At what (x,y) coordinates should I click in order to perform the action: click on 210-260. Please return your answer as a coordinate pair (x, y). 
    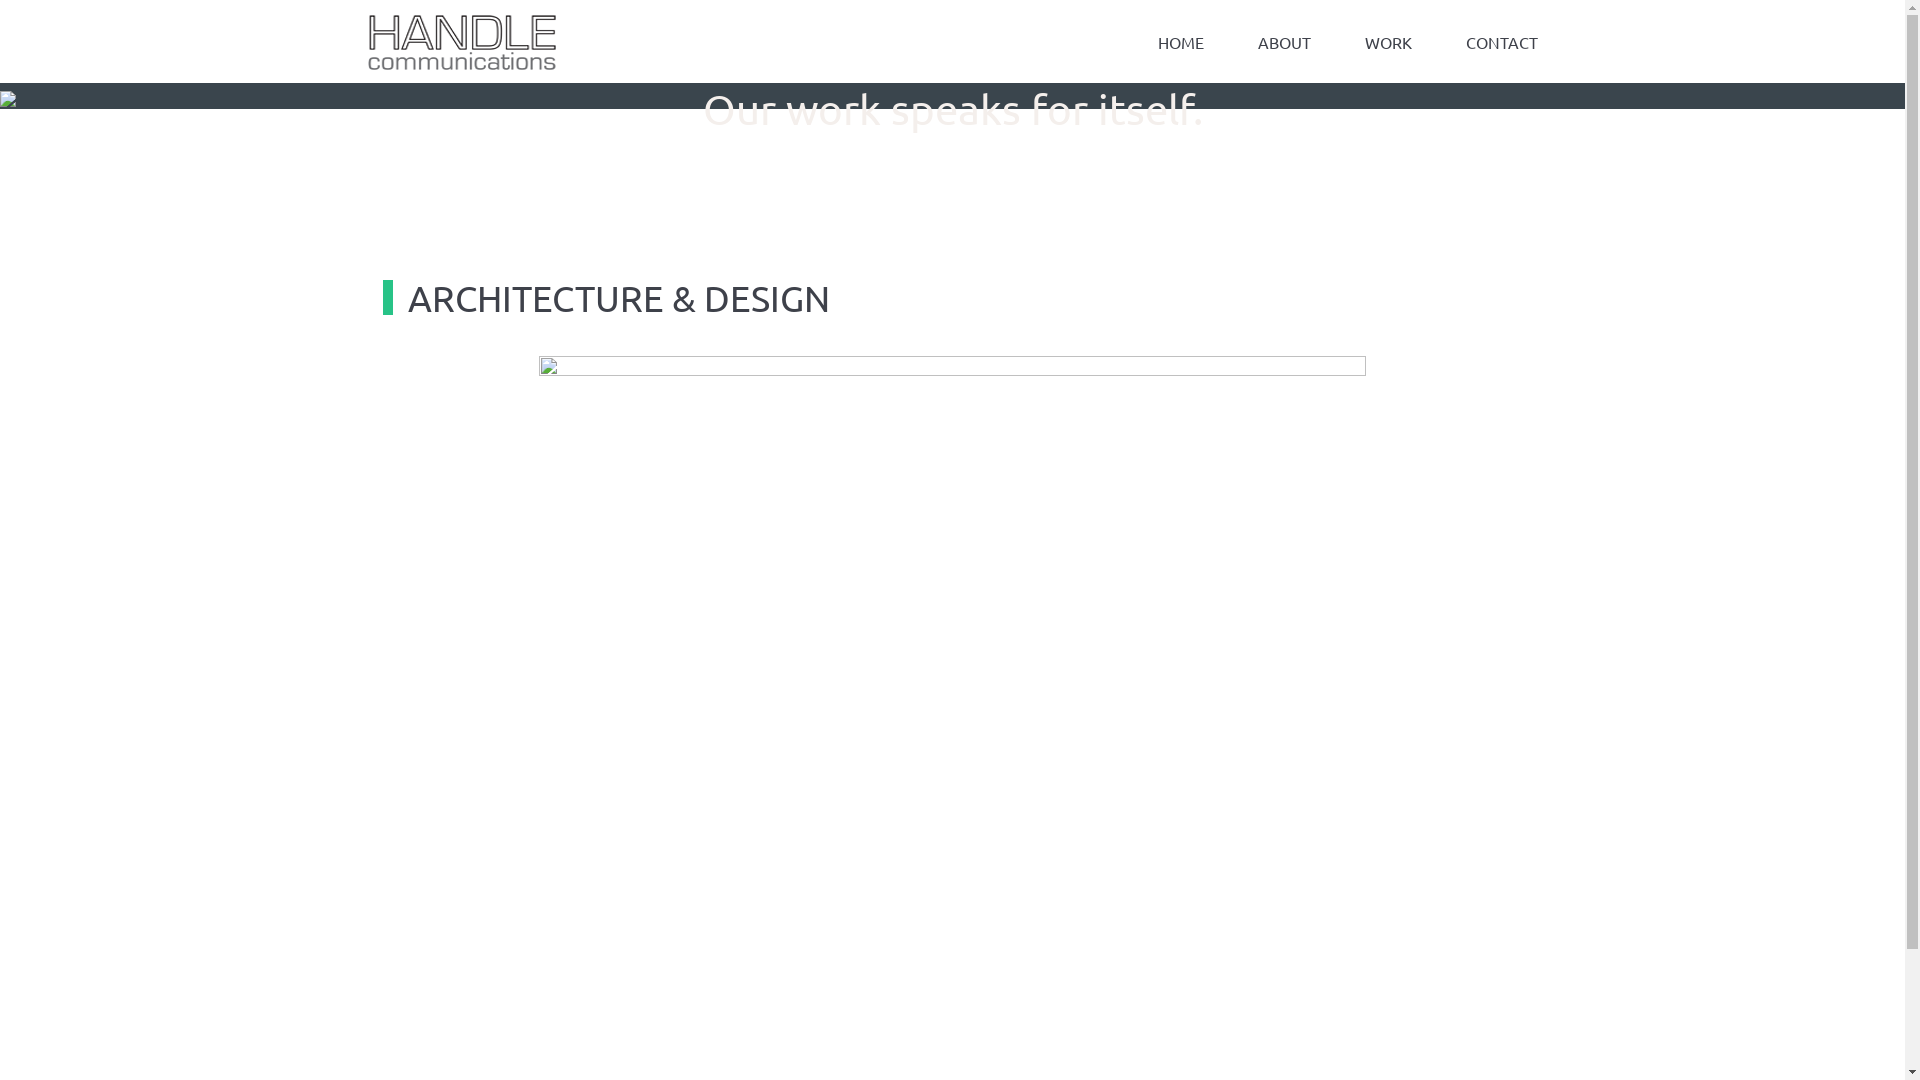
    Looking at the image, I should click on (645, 122).